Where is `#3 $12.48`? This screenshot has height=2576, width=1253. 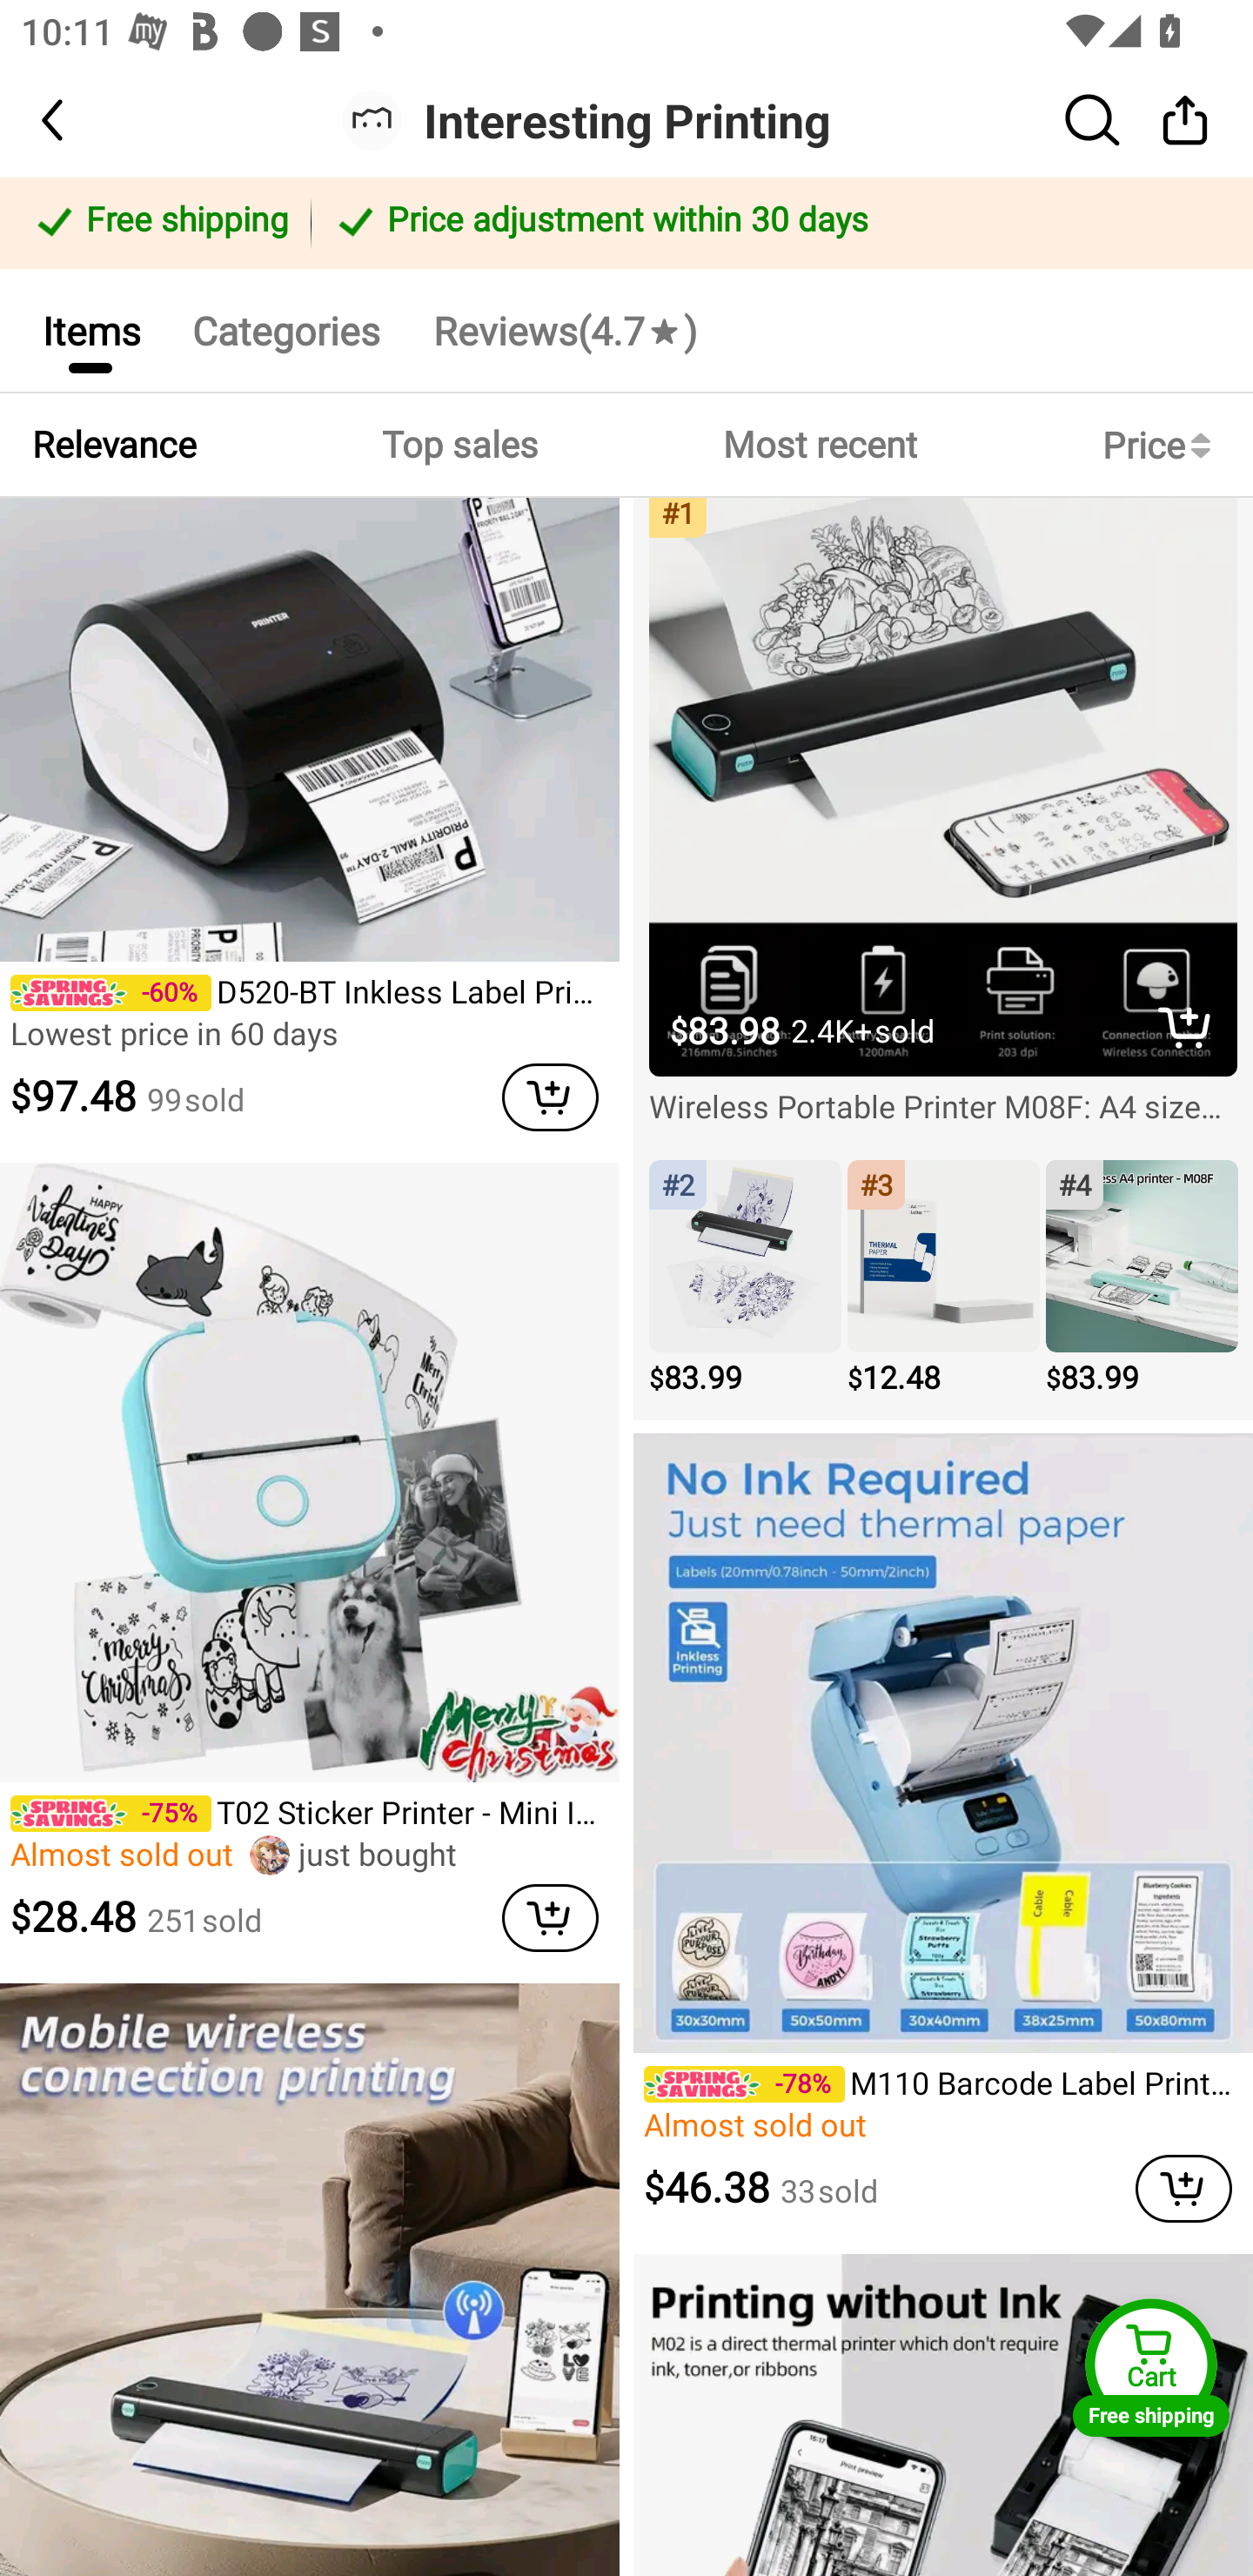
#3 $12.48 is located at coordinates (943, 1279).